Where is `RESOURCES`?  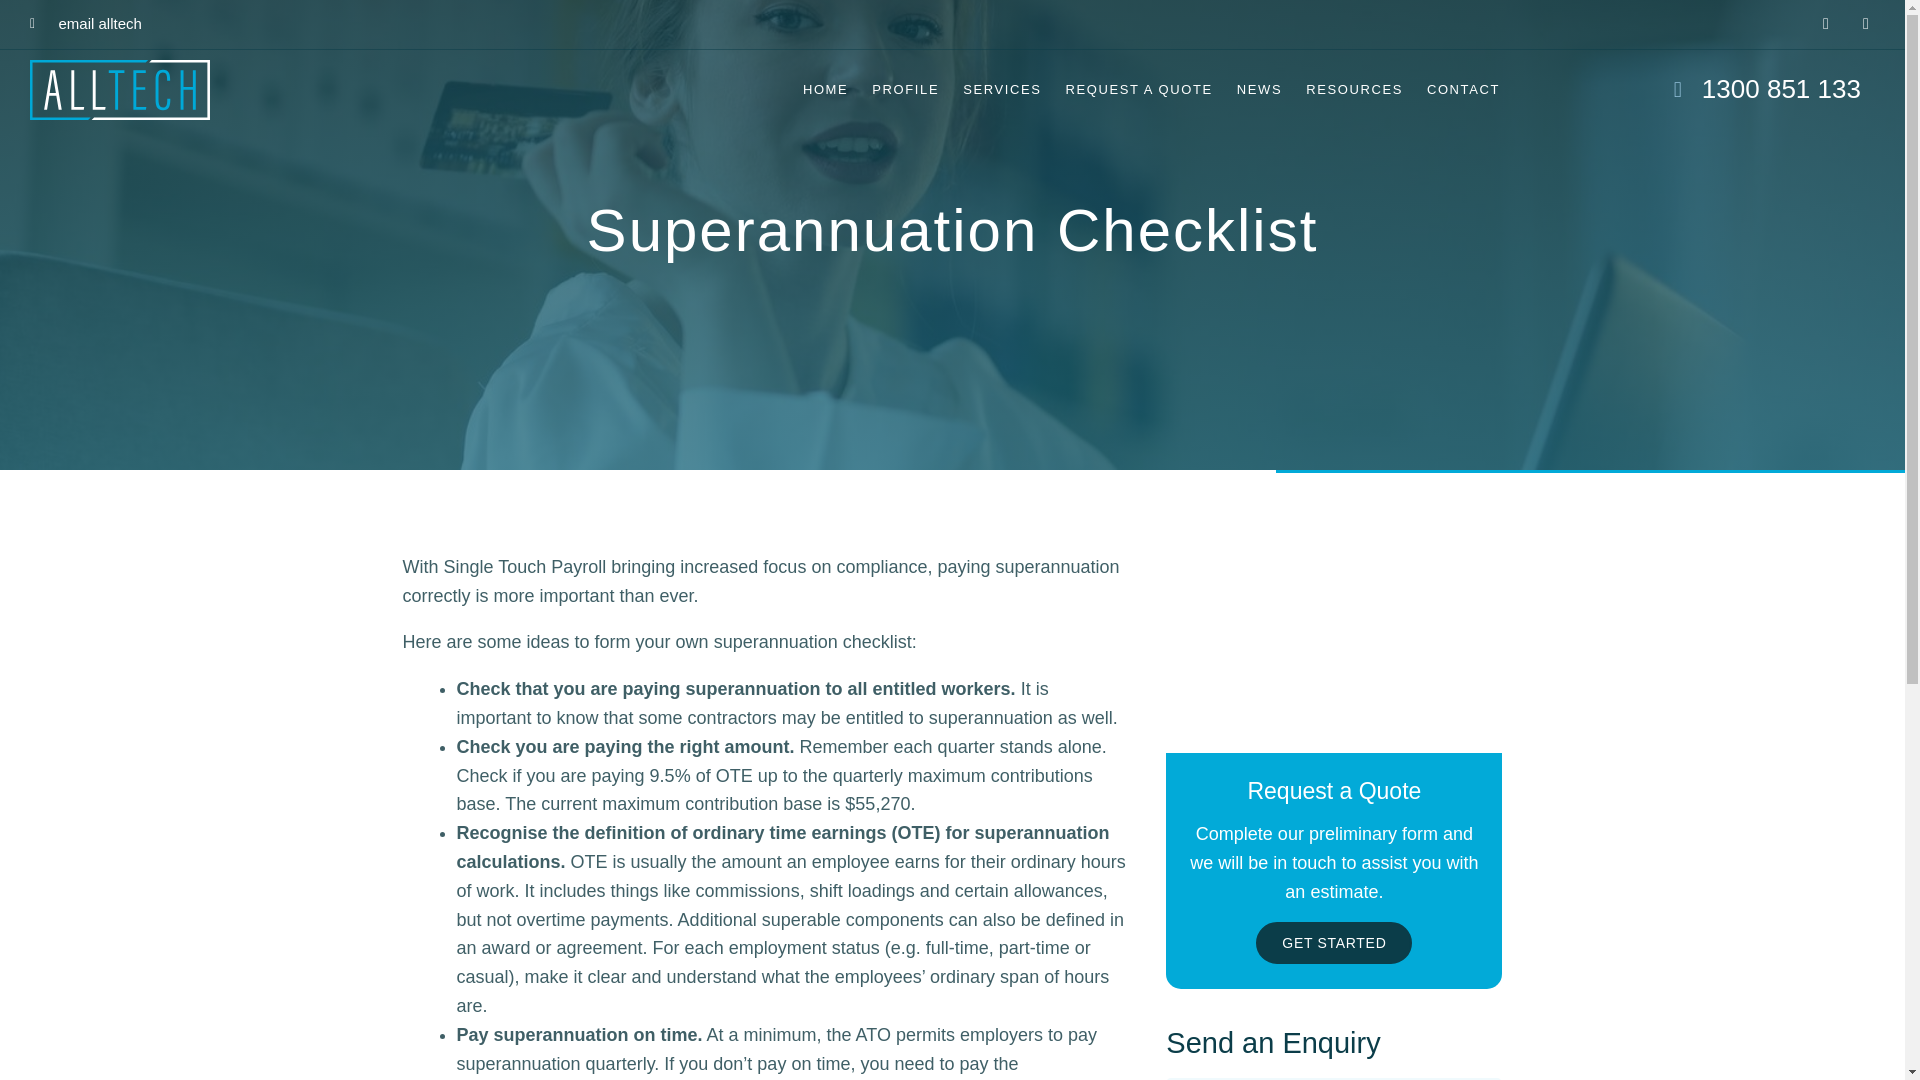 RESOURCES is located at coordinates (1354, 90).